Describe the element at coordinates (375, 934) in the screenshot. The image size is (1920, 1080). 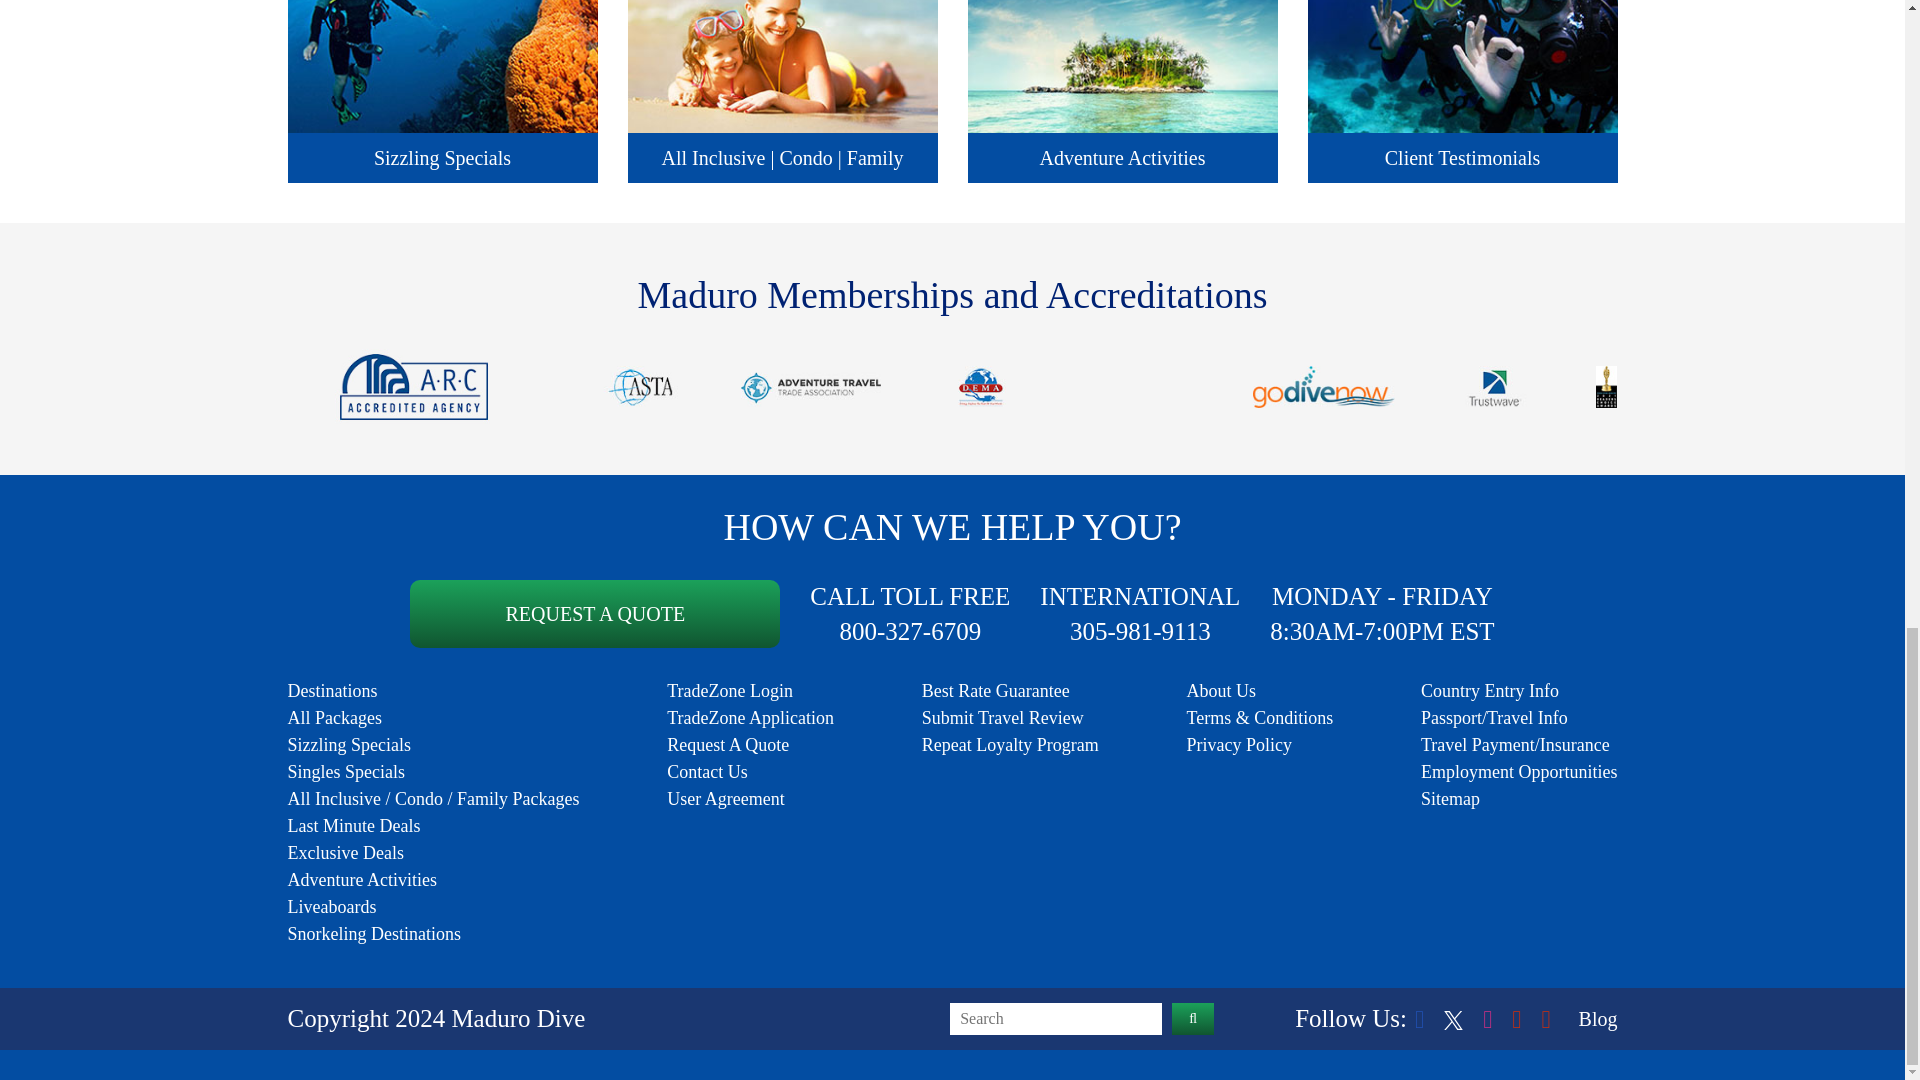
I see `Snorkeling Destinations` at that location.